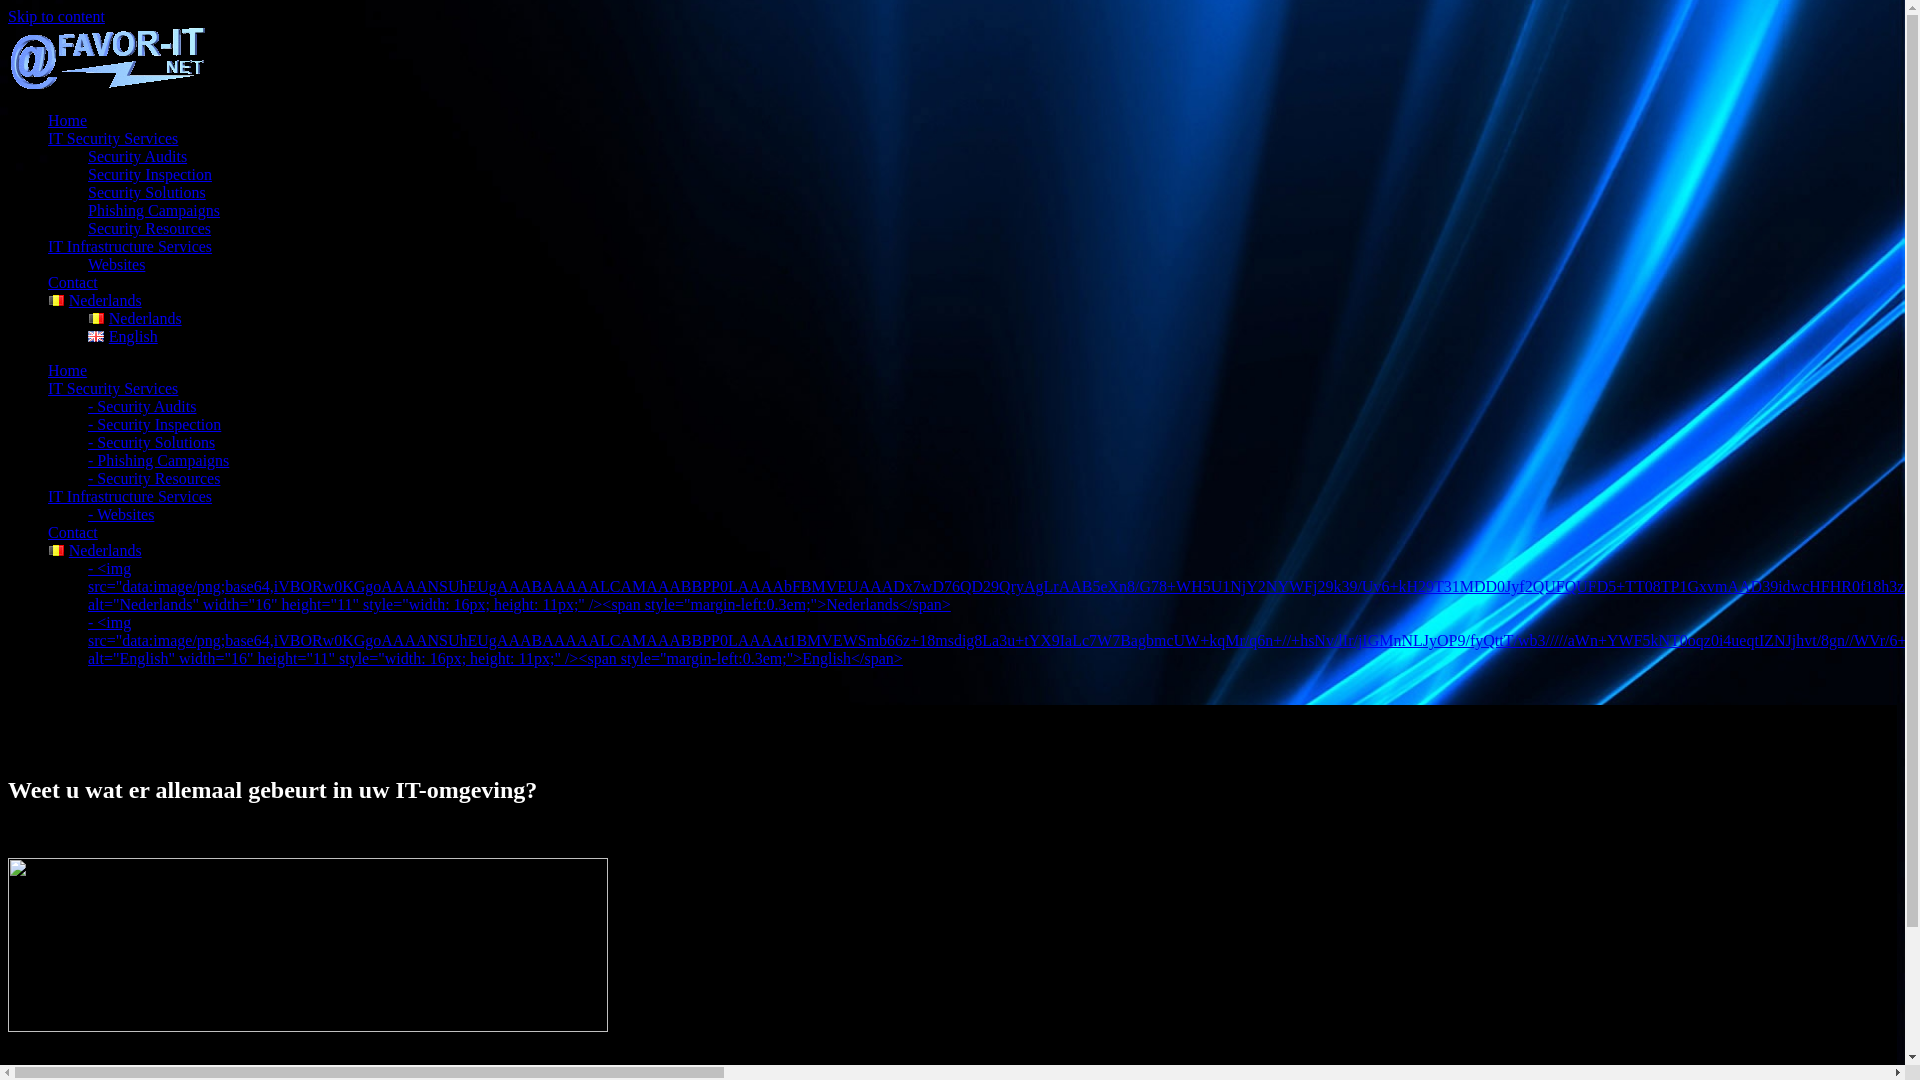 The image size is (1920, 1080). I want to click on Nederlands, so click(95, 300).